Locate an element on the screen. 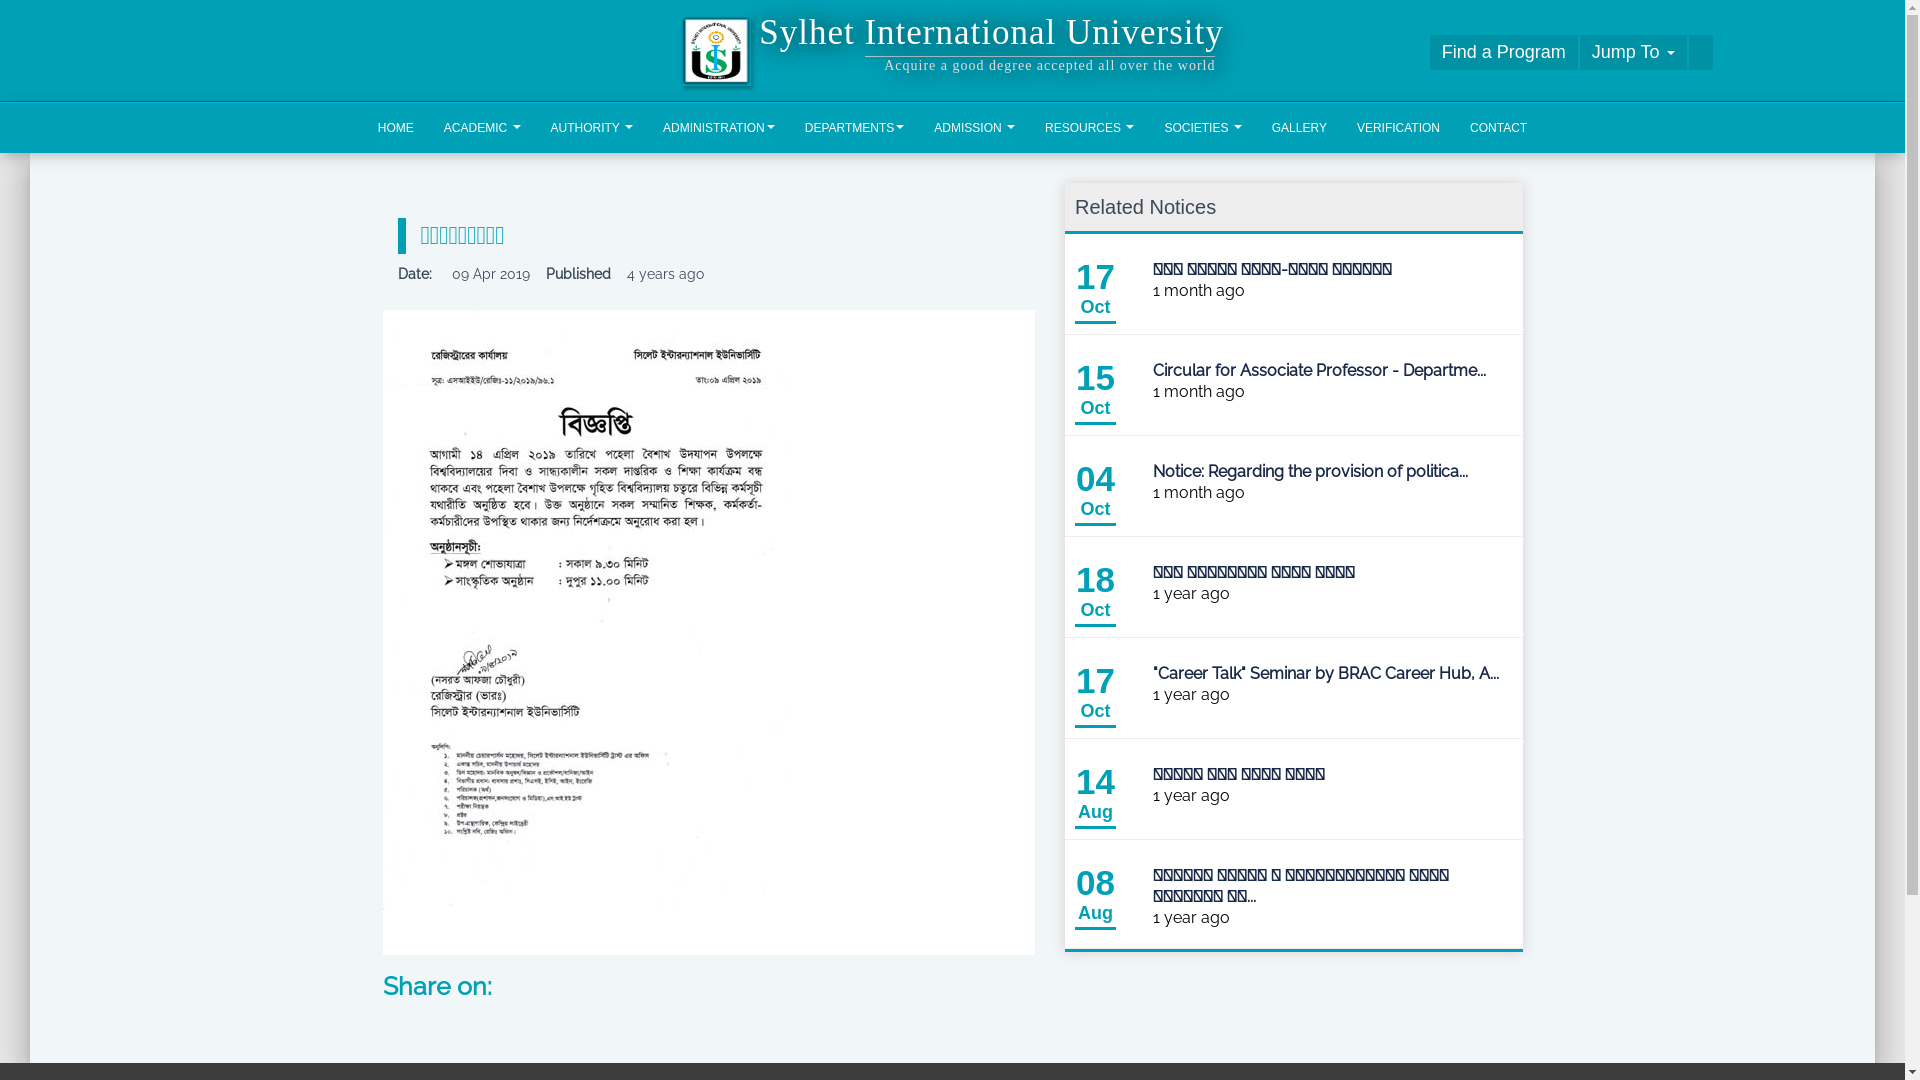 This screenshot has height=1080, width=1920. Circular for Associate Professor - Departme... is located at coordinates (1320, 370).